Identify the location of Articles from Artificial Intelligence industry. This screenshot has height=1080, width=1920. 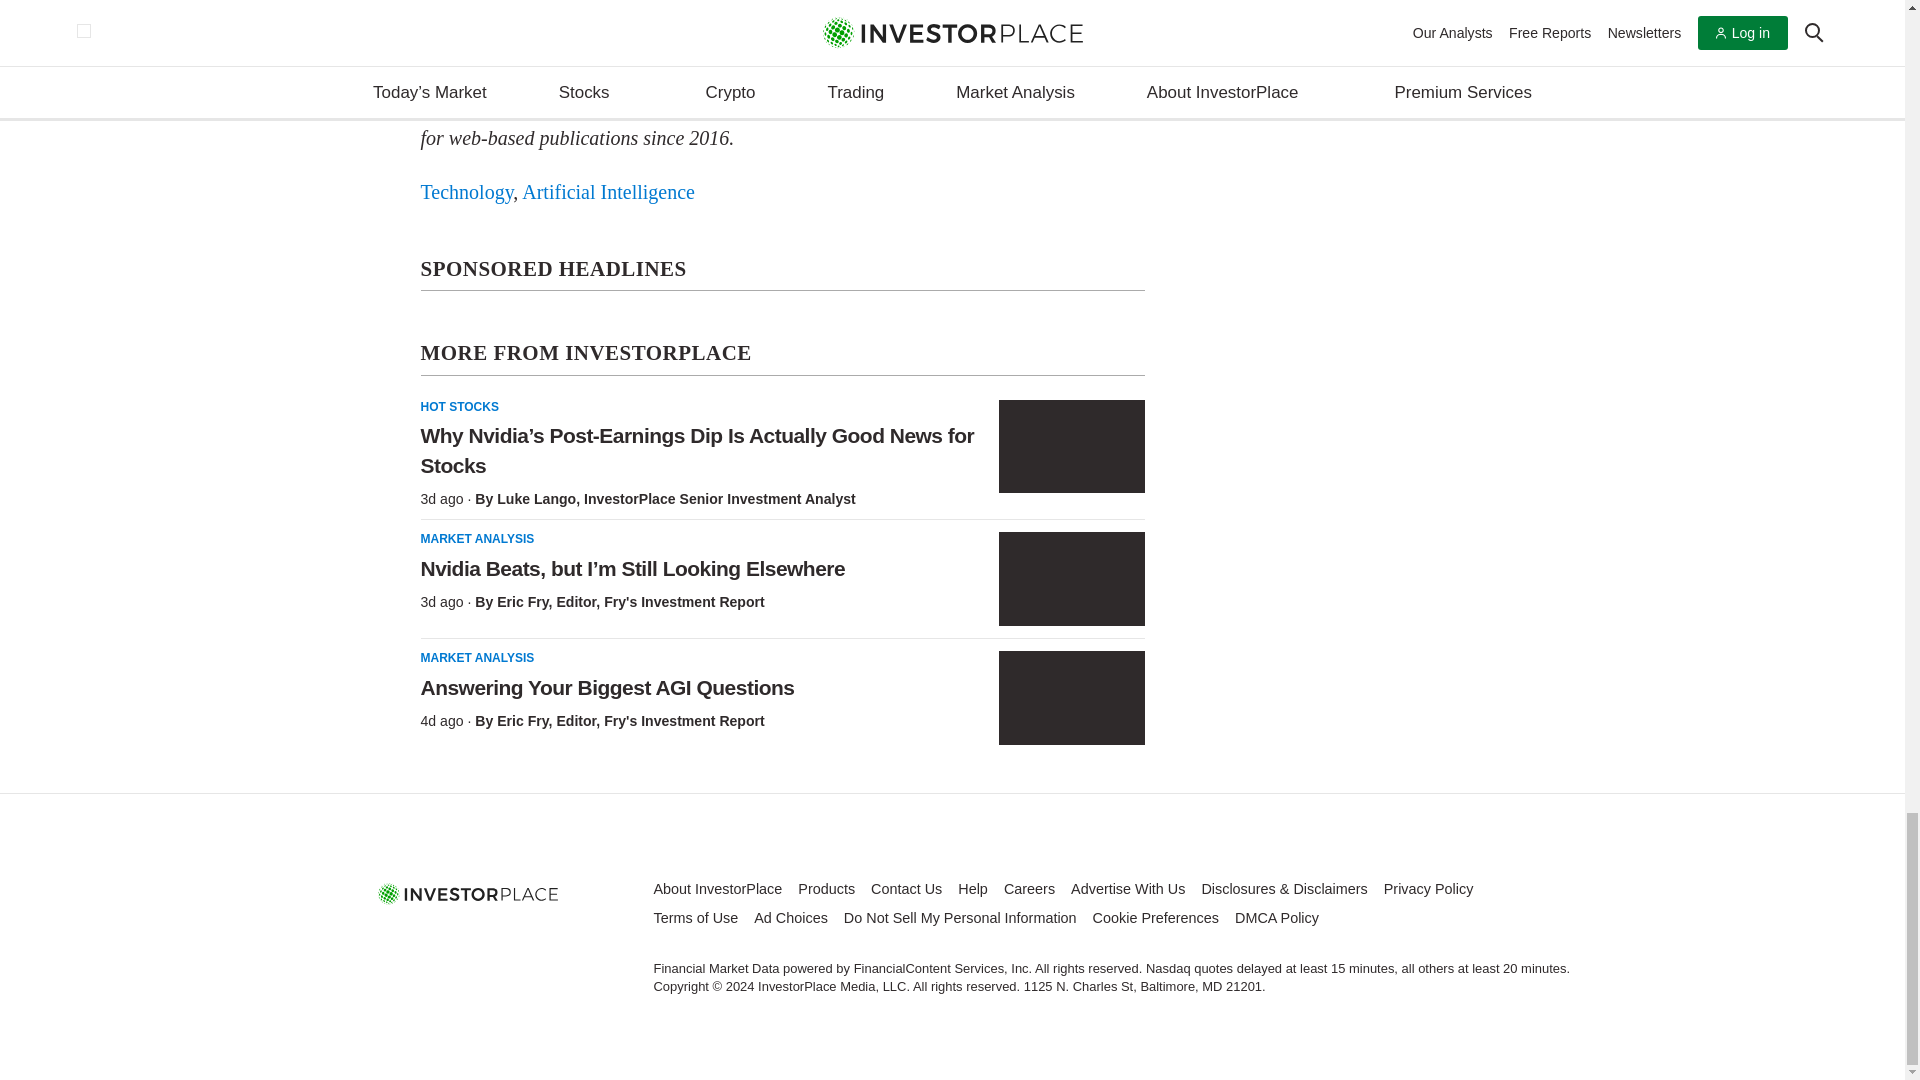
(608, 192).